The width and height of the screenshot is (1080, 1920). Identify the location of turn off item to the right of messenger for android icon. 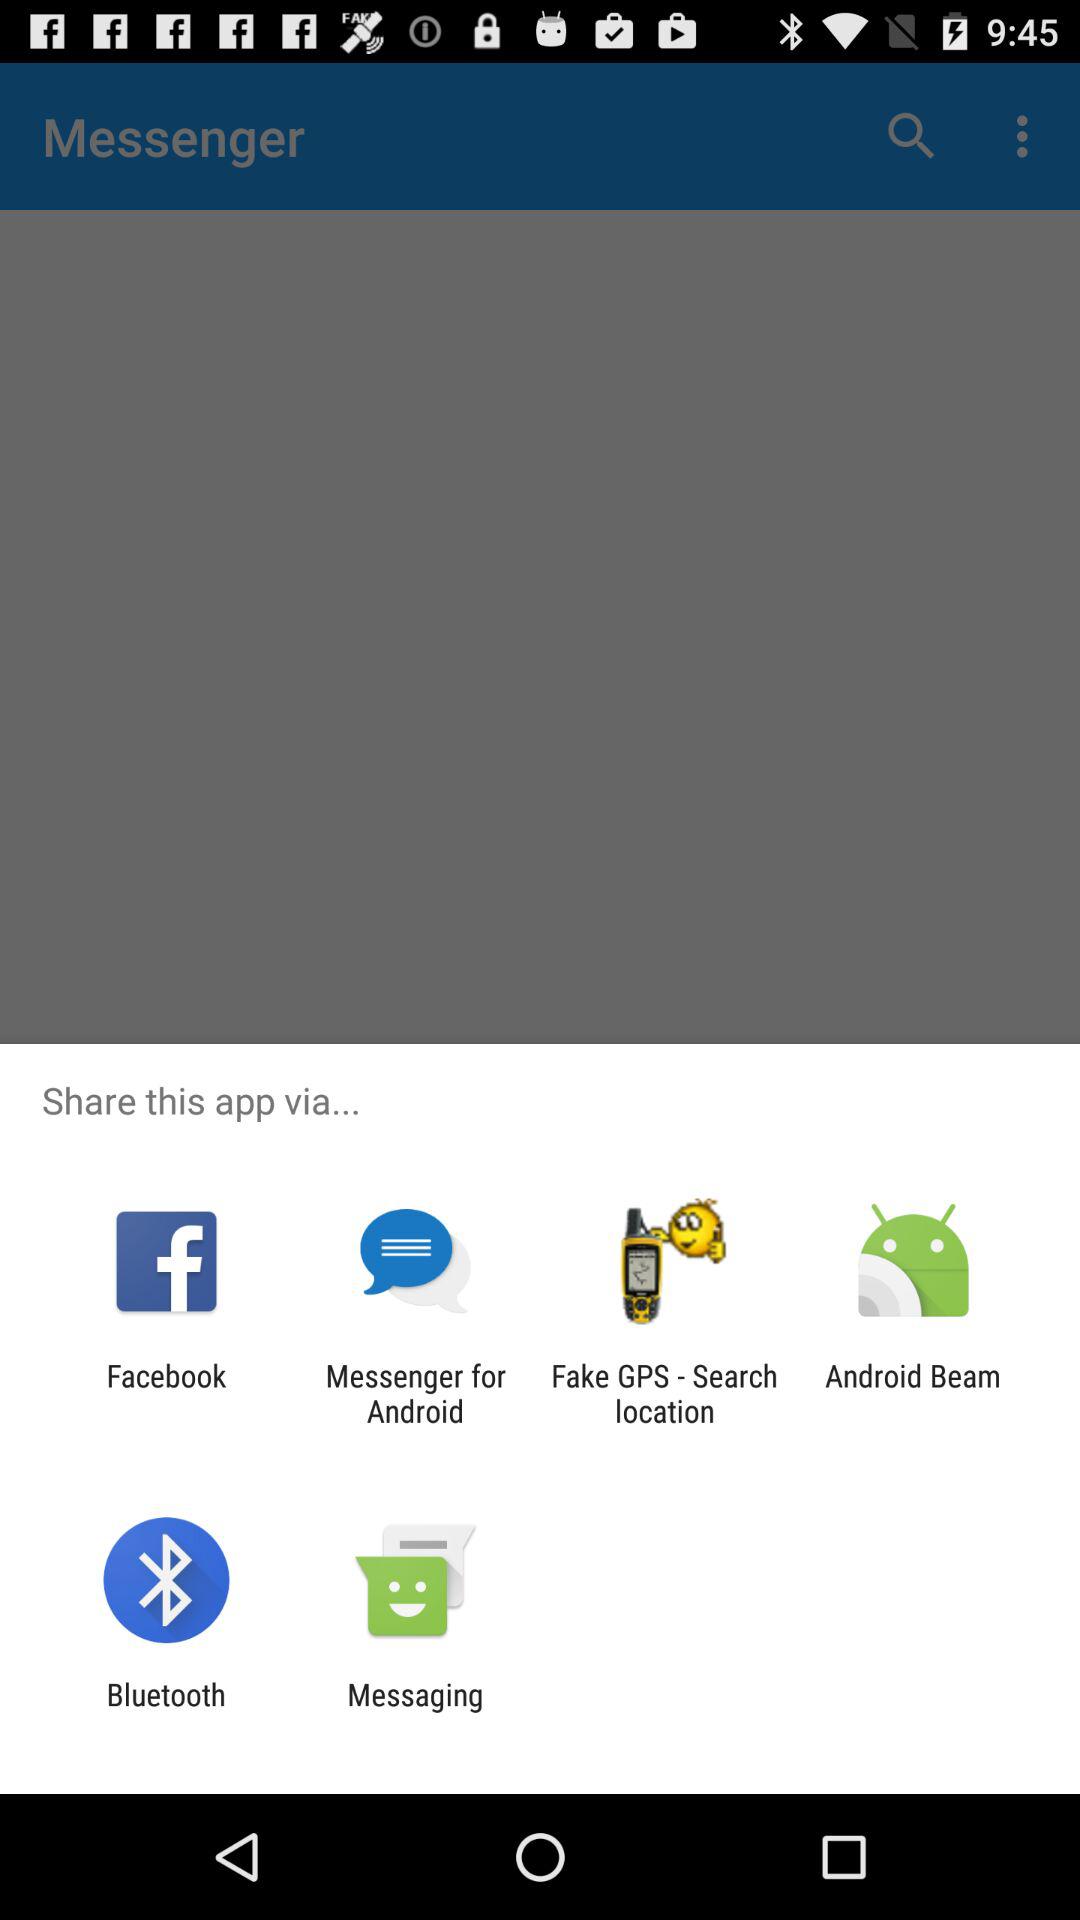
(664, 1393).